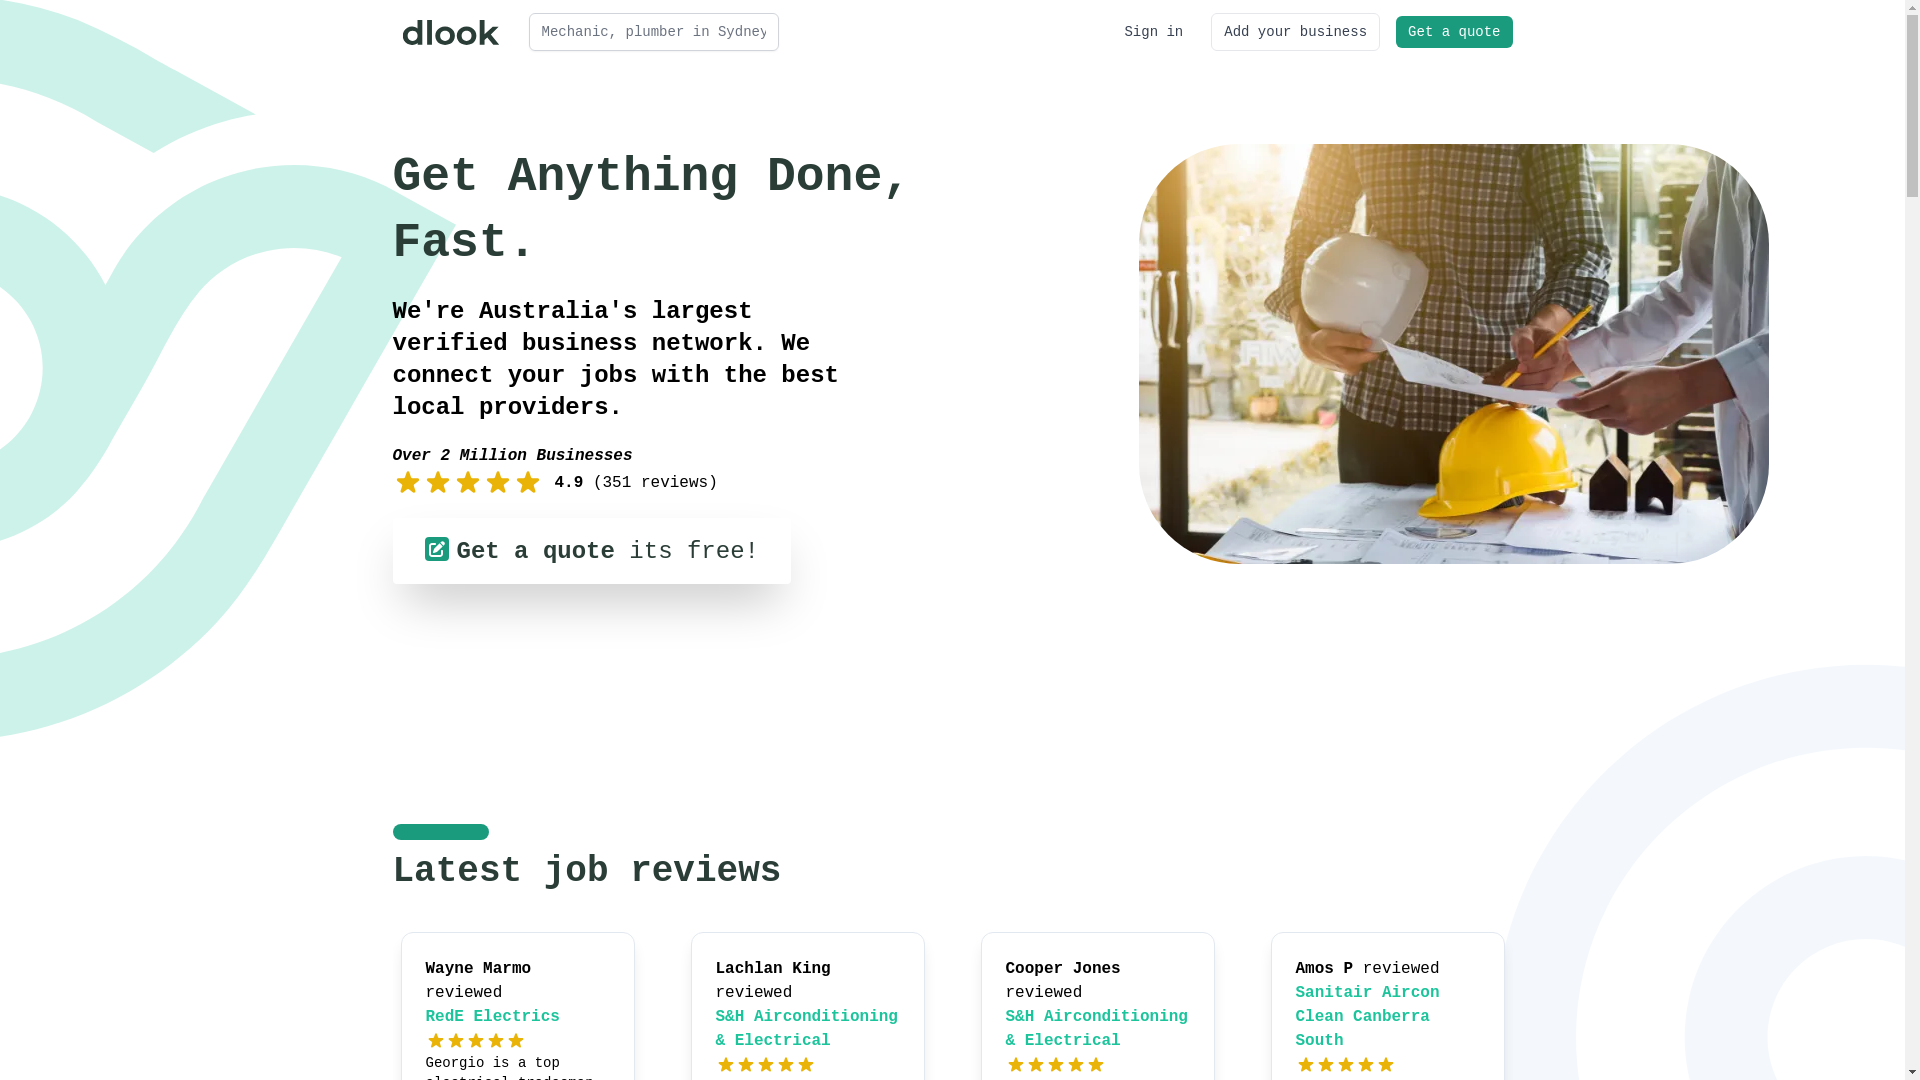 This screenshot has width=1920, height=1080. What do you see at coordinates (1368, 1017) in the screenshot?
I see `Sanitair Aircon Clean Canberra South` at bounding box center [1368, 1017].